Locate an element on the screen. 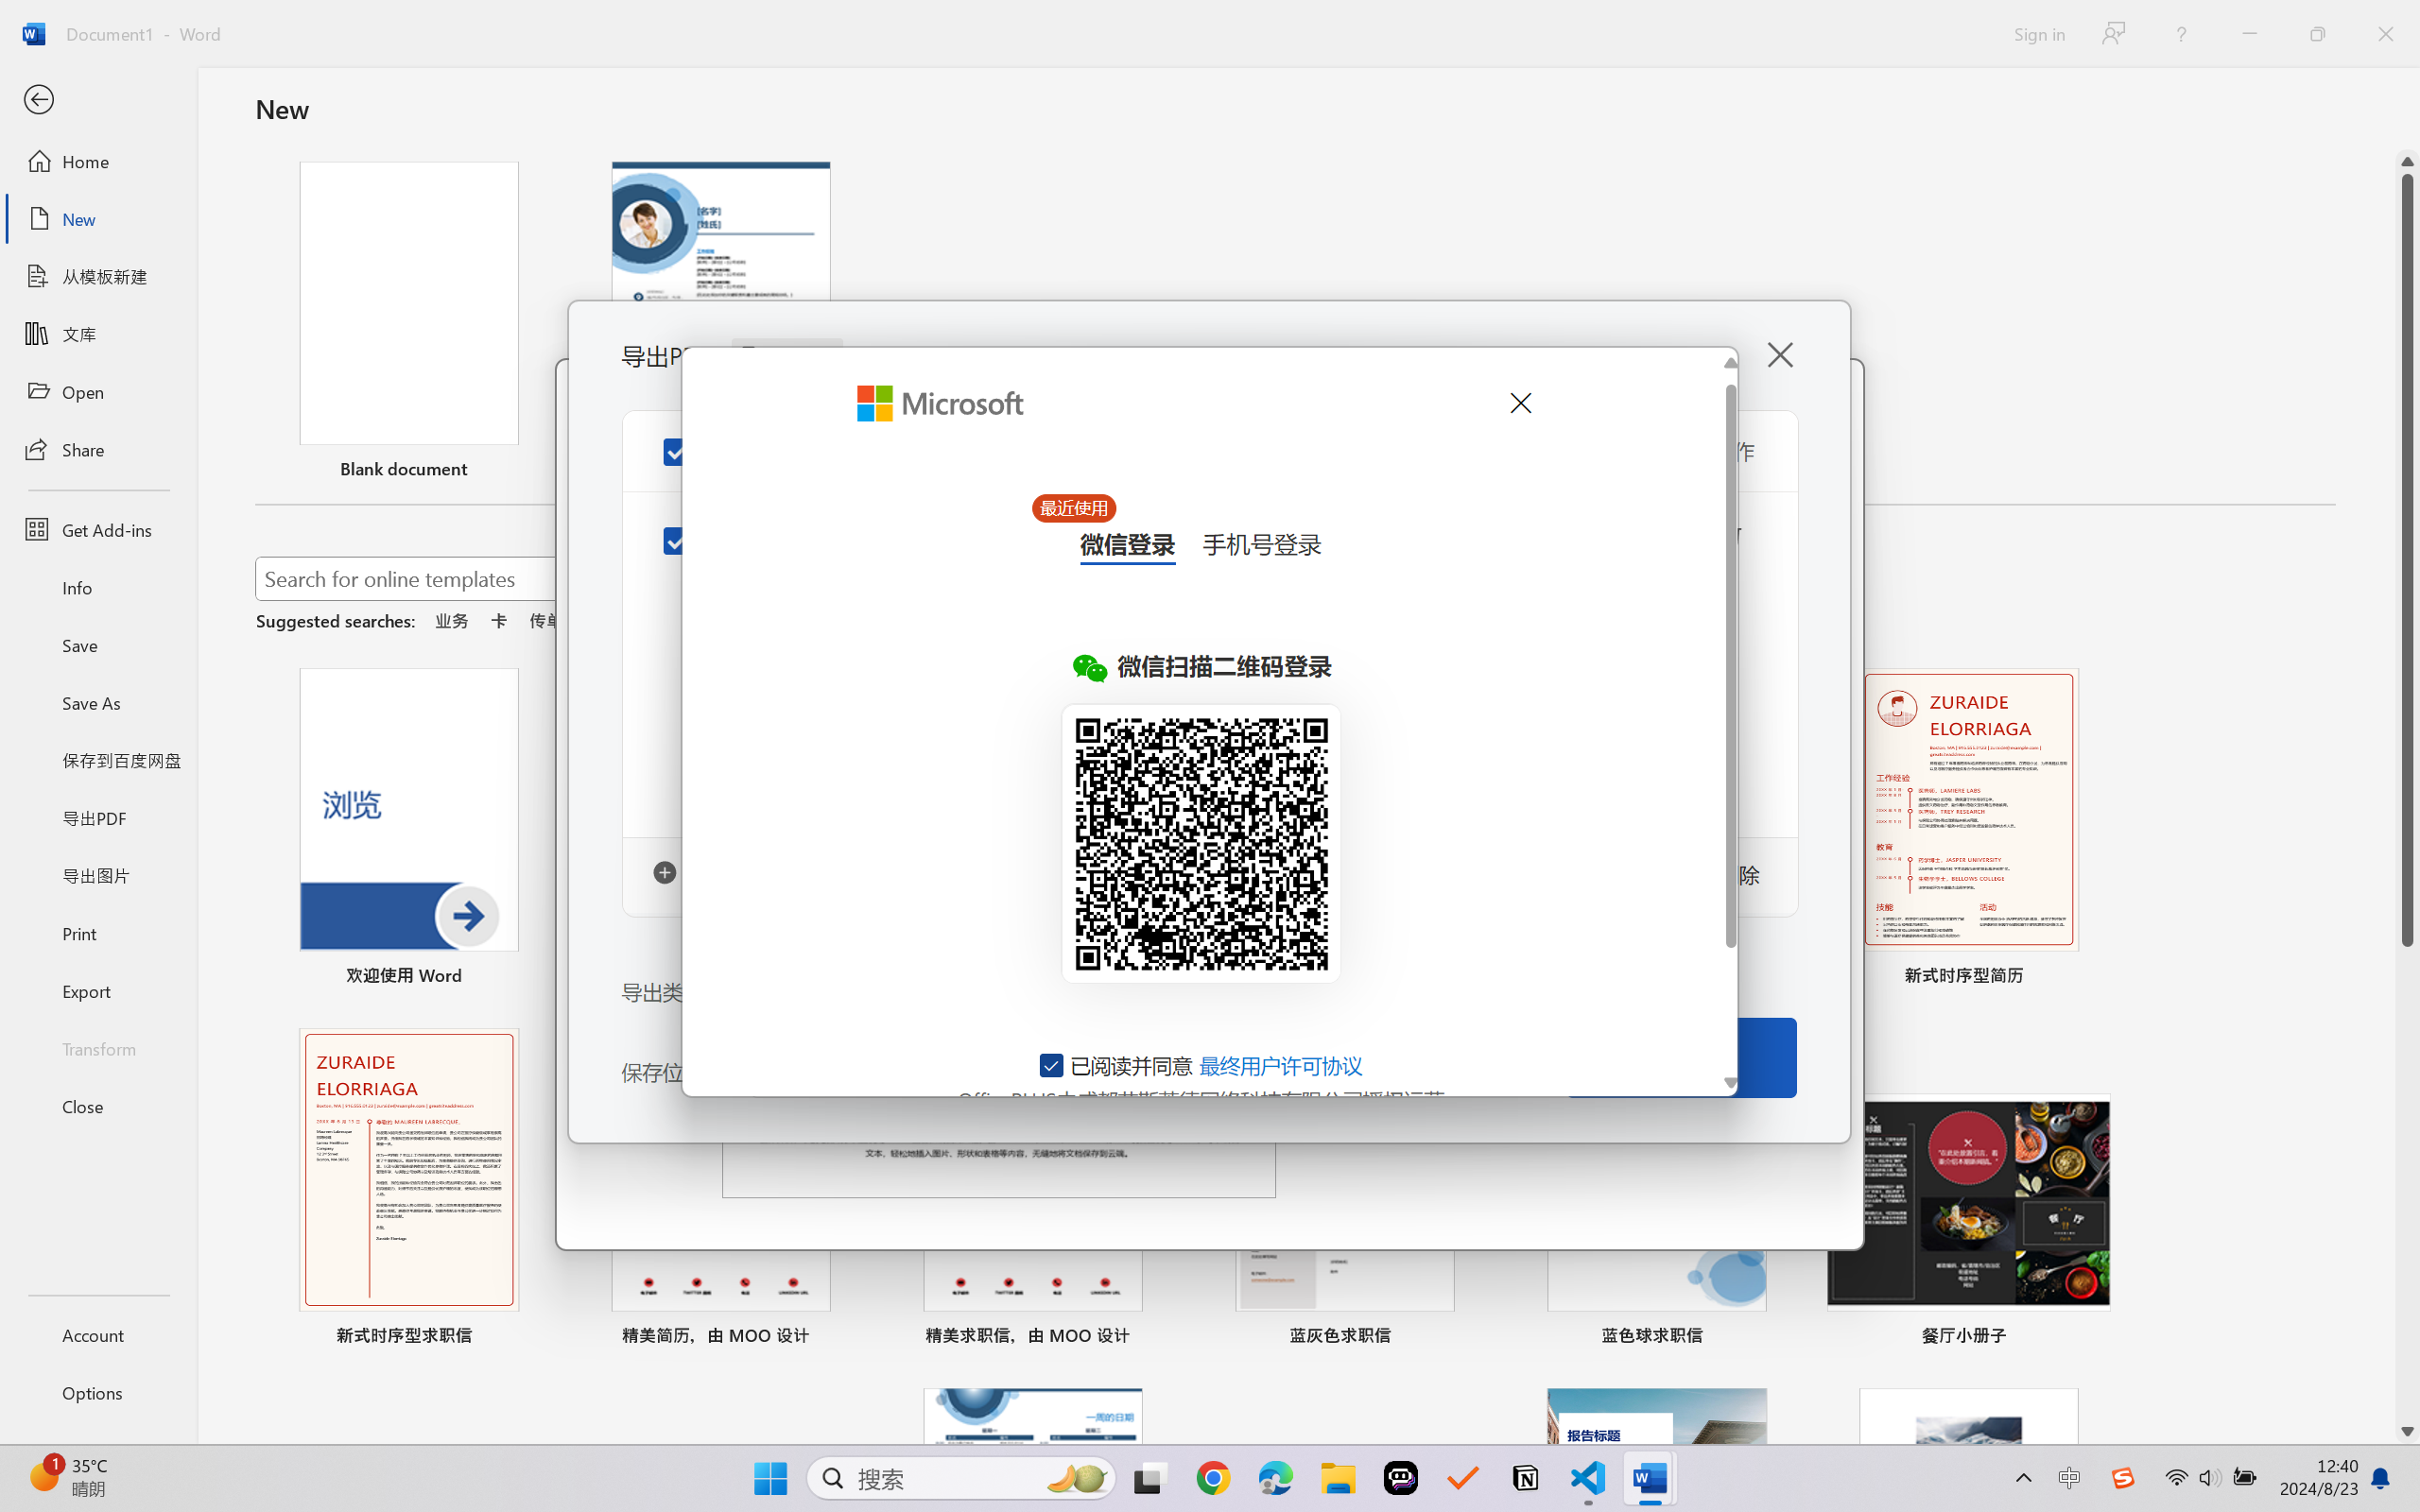  Save As is located at coordinates (98, 703).